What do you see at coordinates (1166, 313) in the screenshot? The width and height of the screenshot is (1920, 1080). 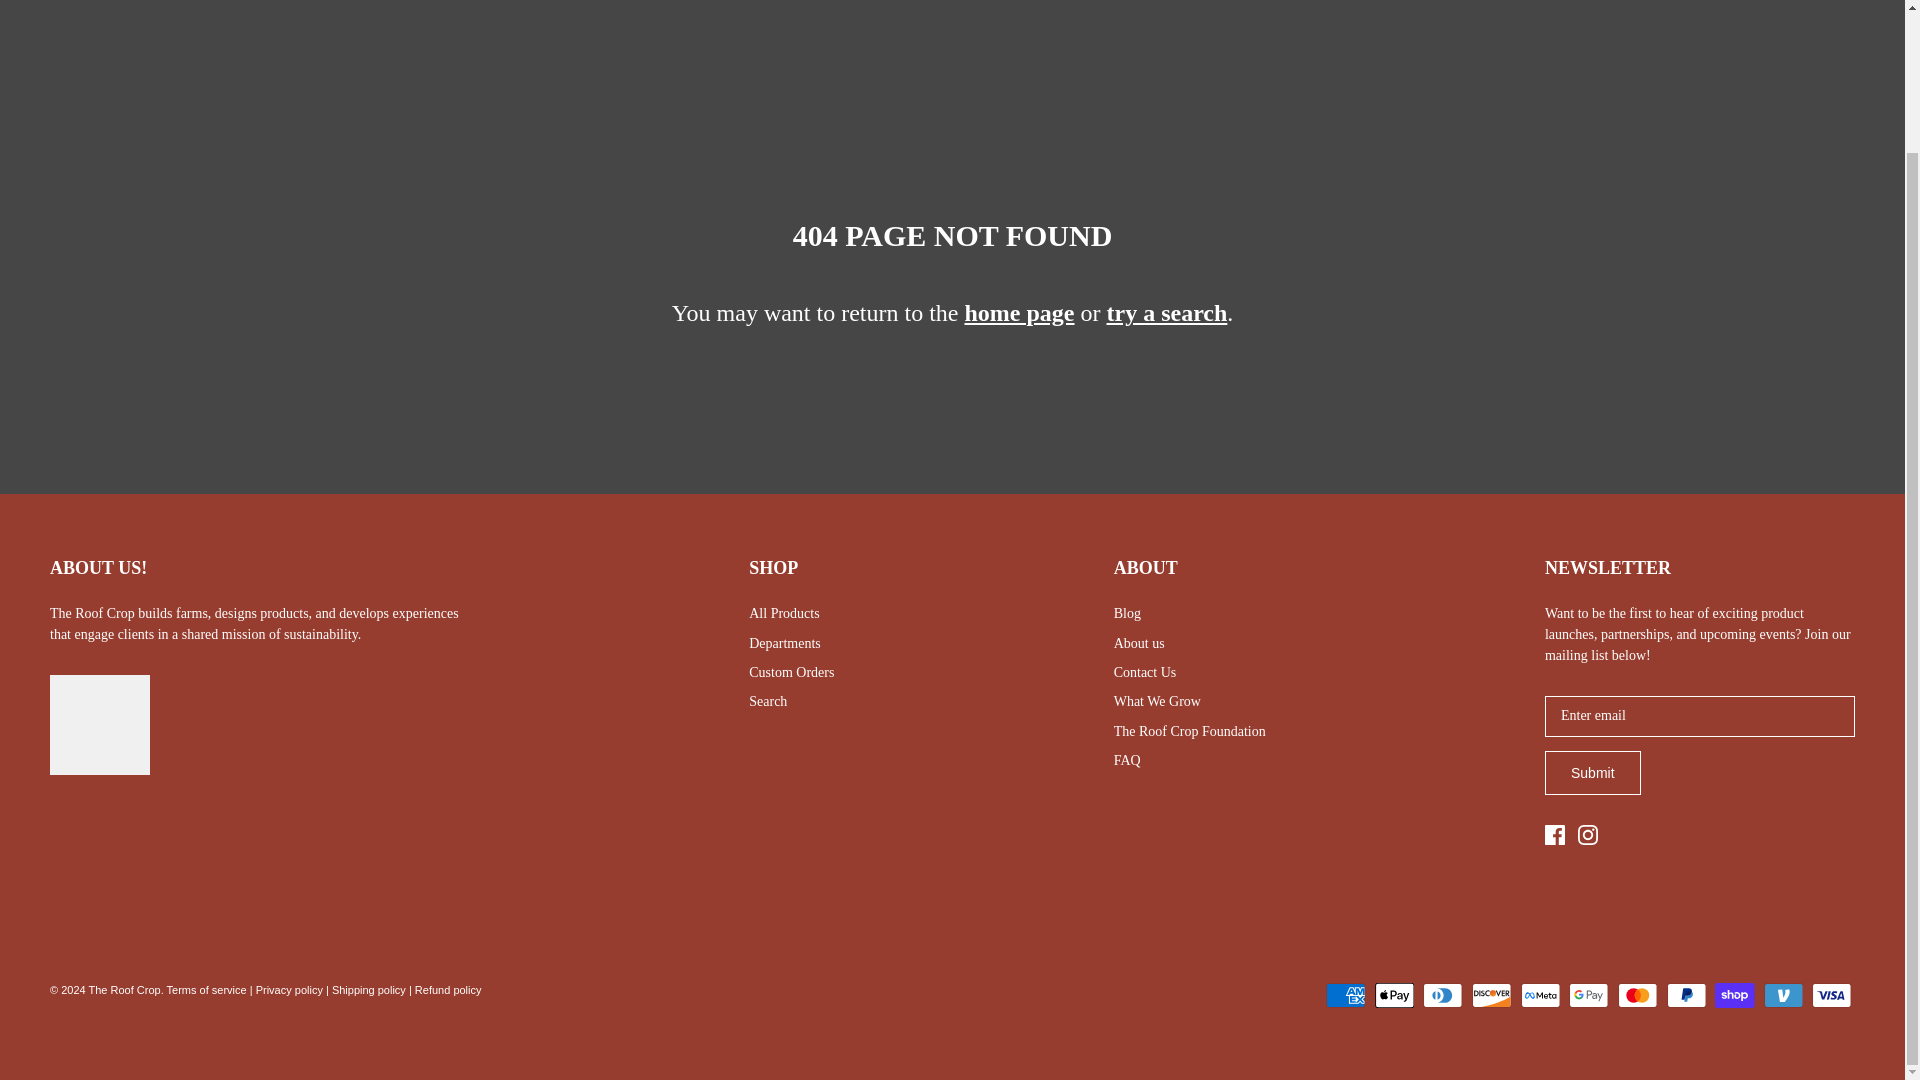 I see `try a search` at bounding box center [1166, 313].